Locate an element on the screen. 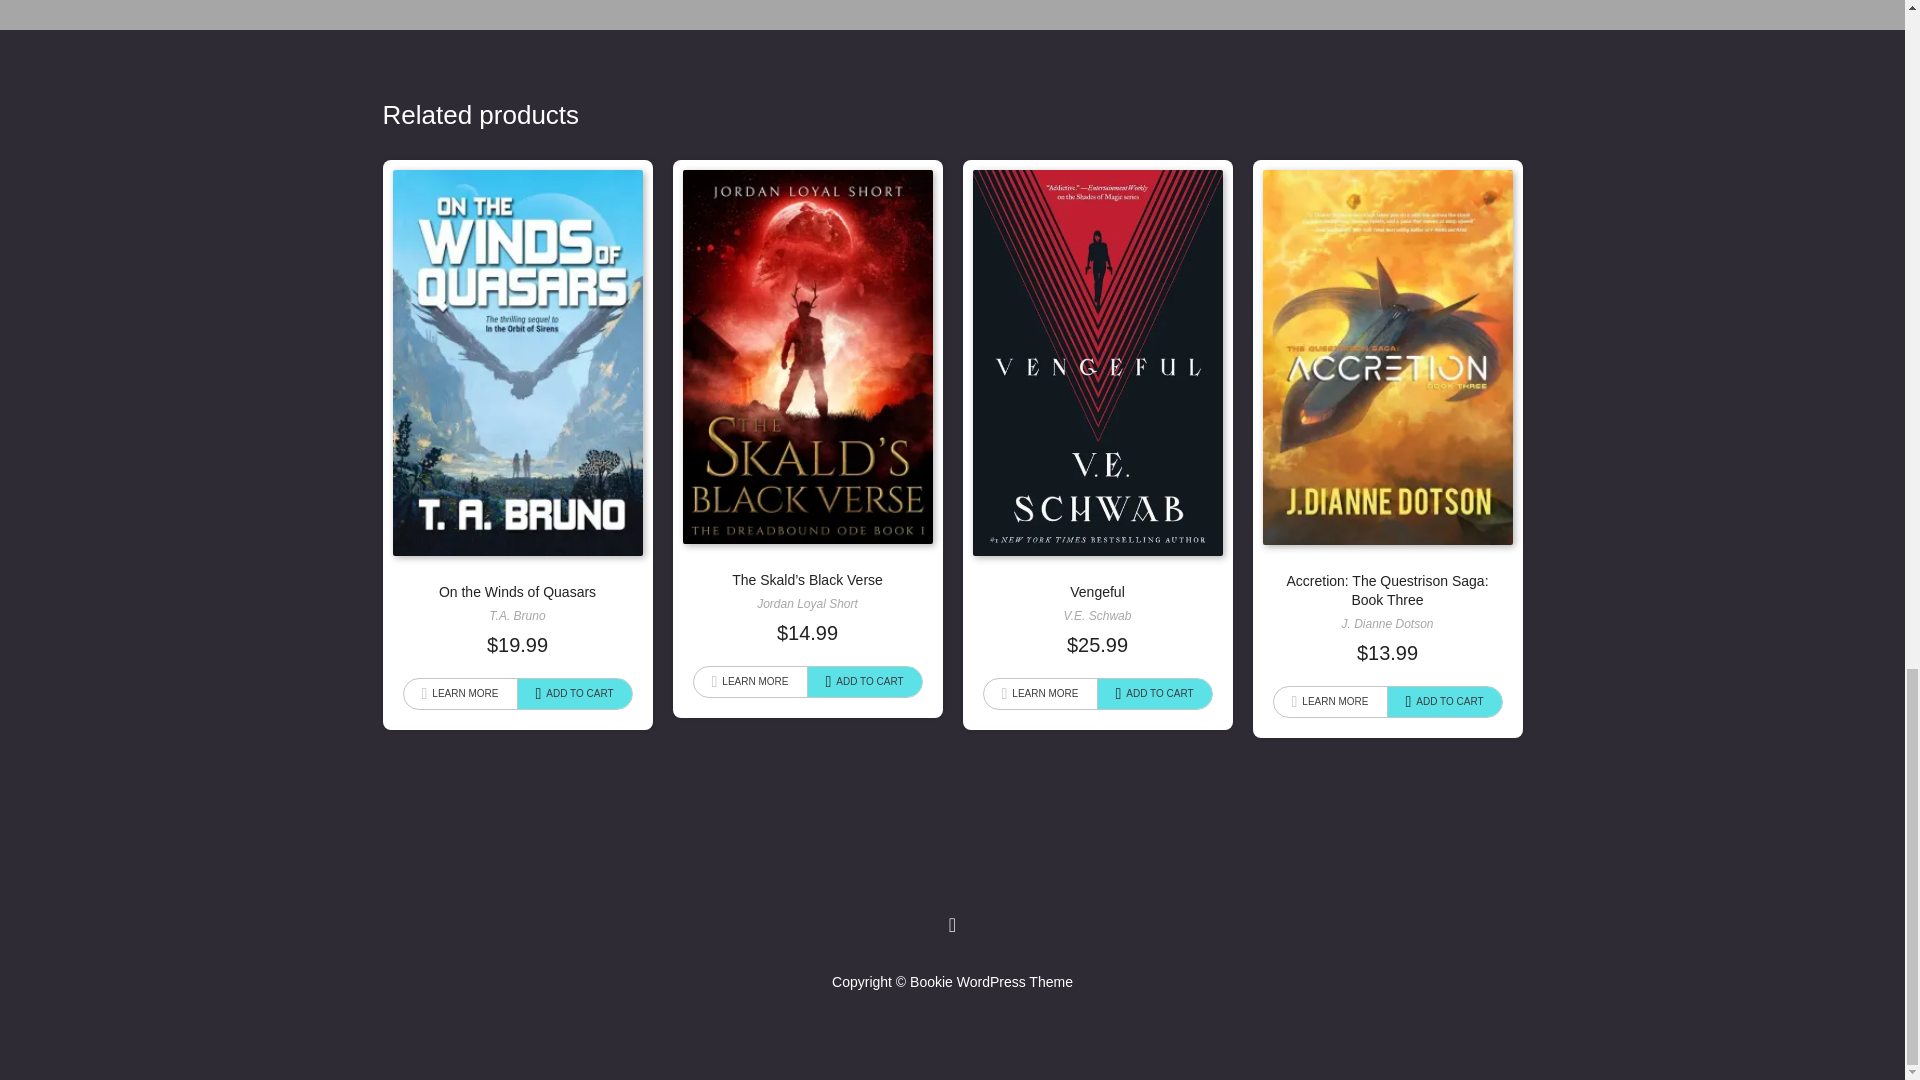 Image resolution: width=1920 pixels, height=1080 pixels. LEARN MORE is located at coordinates (1331, 702).